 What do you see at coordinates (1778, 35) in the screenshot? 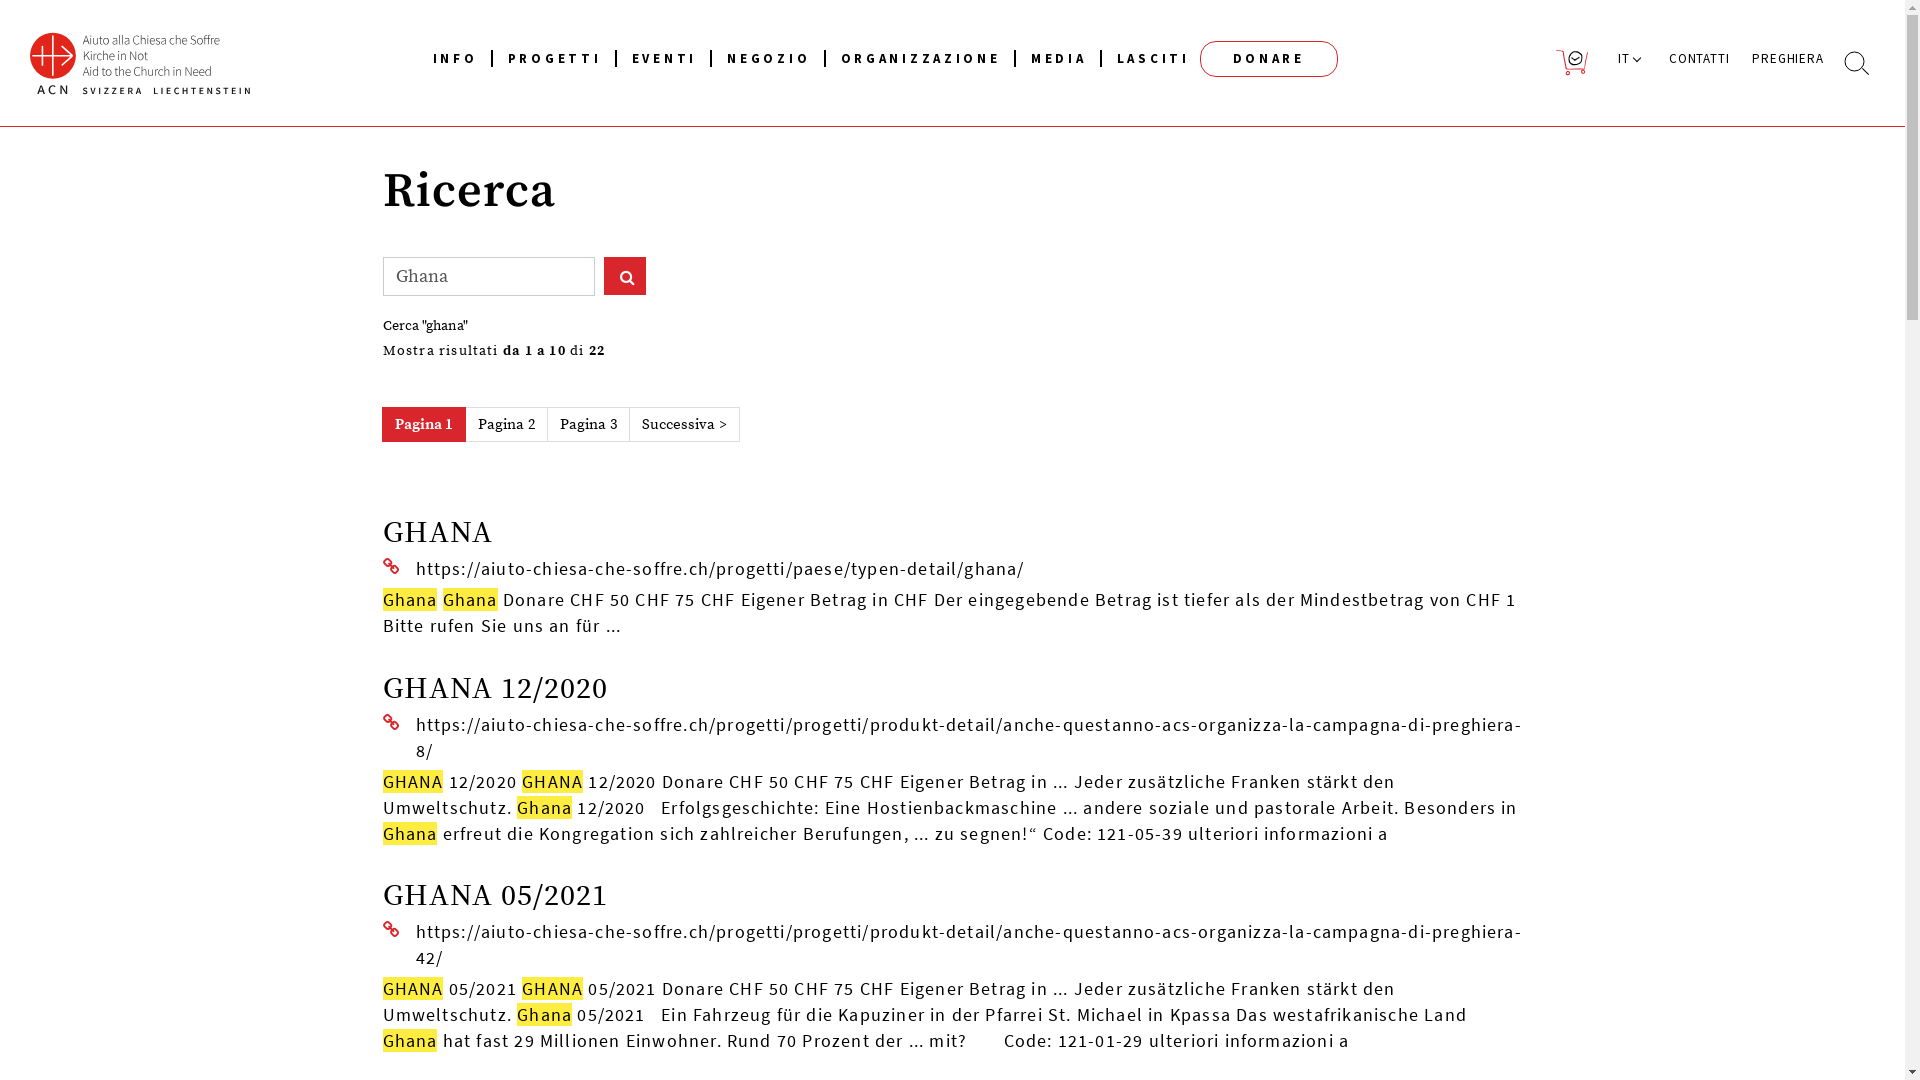
I see ` PREGHIERA` at bounding box center [1778, 35].